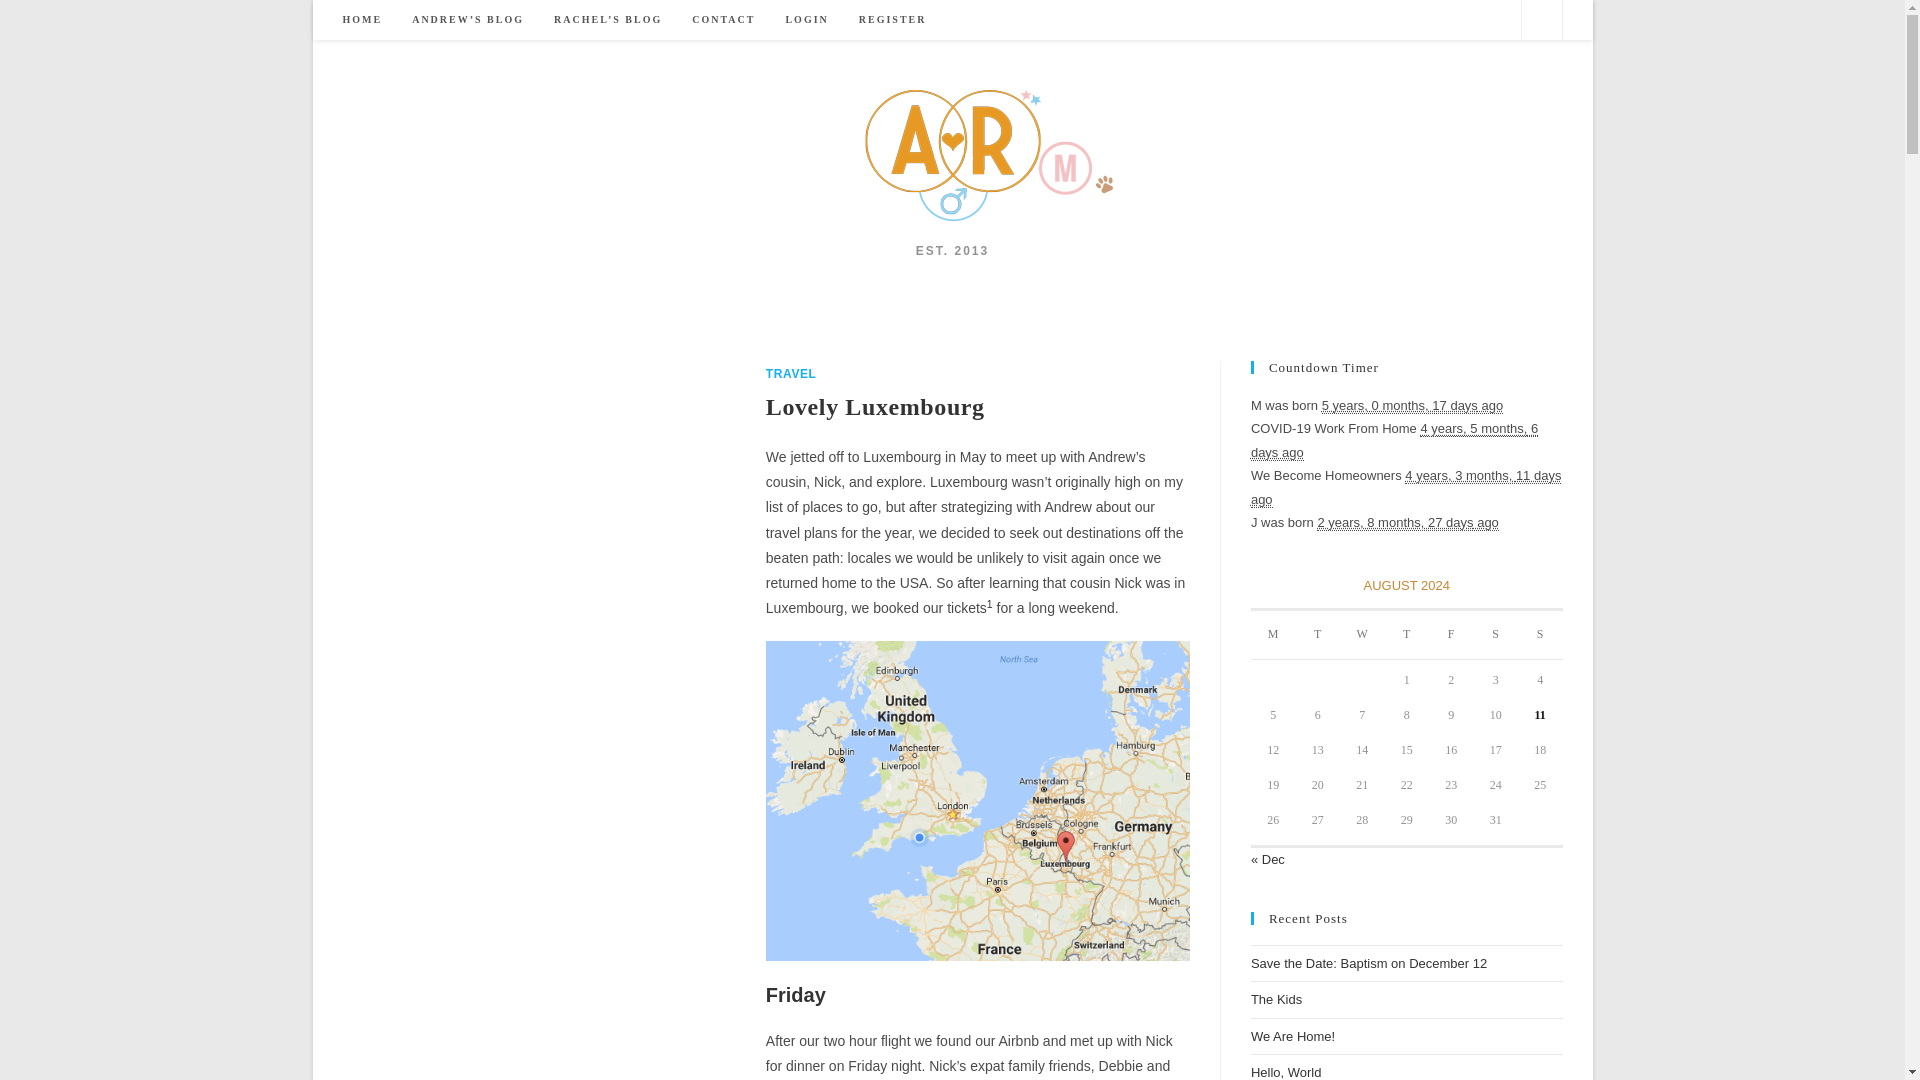  What do you see at coordinates (1274, 635) in the screenshot?
I see `Monday` at bounding box center [1274, 635].